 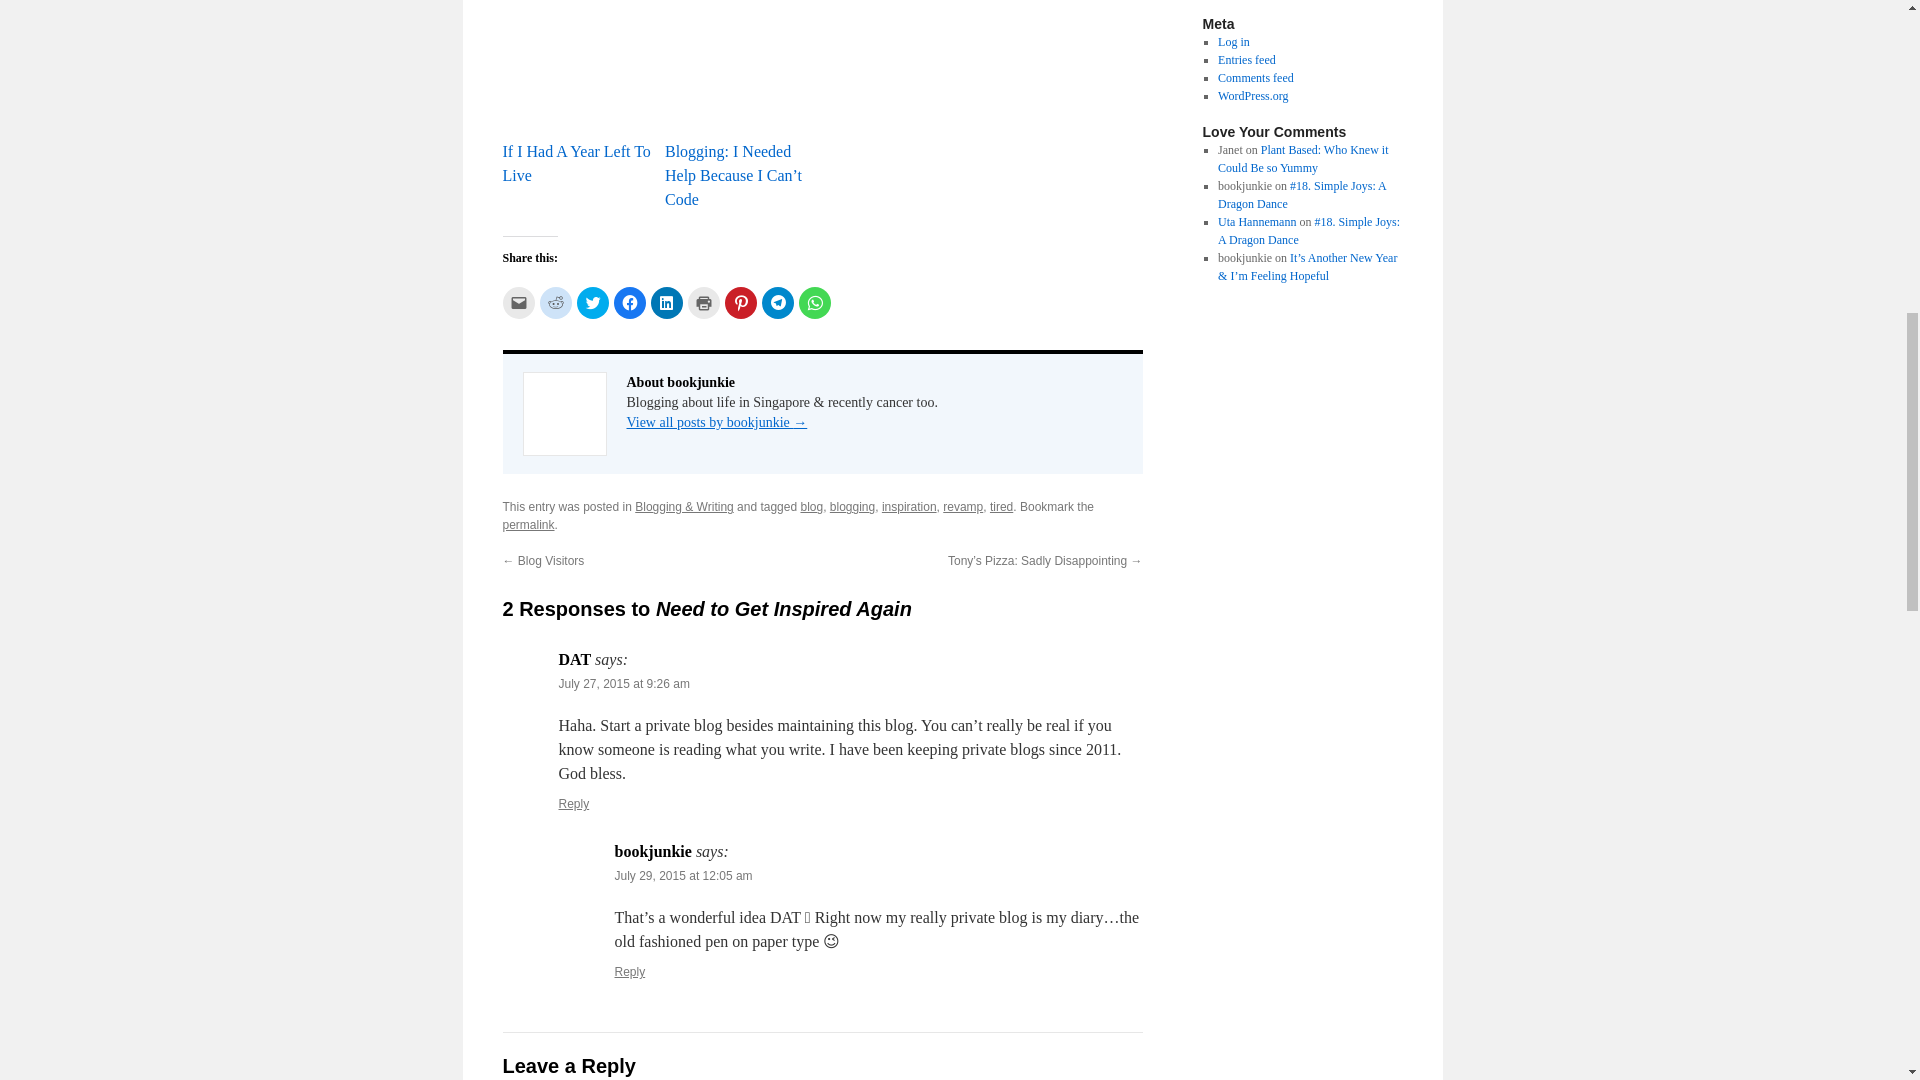 What do you see at coordinates (517, 302) in the screenshot?
I see `Click to email a link to a friend` at bounding box center [517, 302].